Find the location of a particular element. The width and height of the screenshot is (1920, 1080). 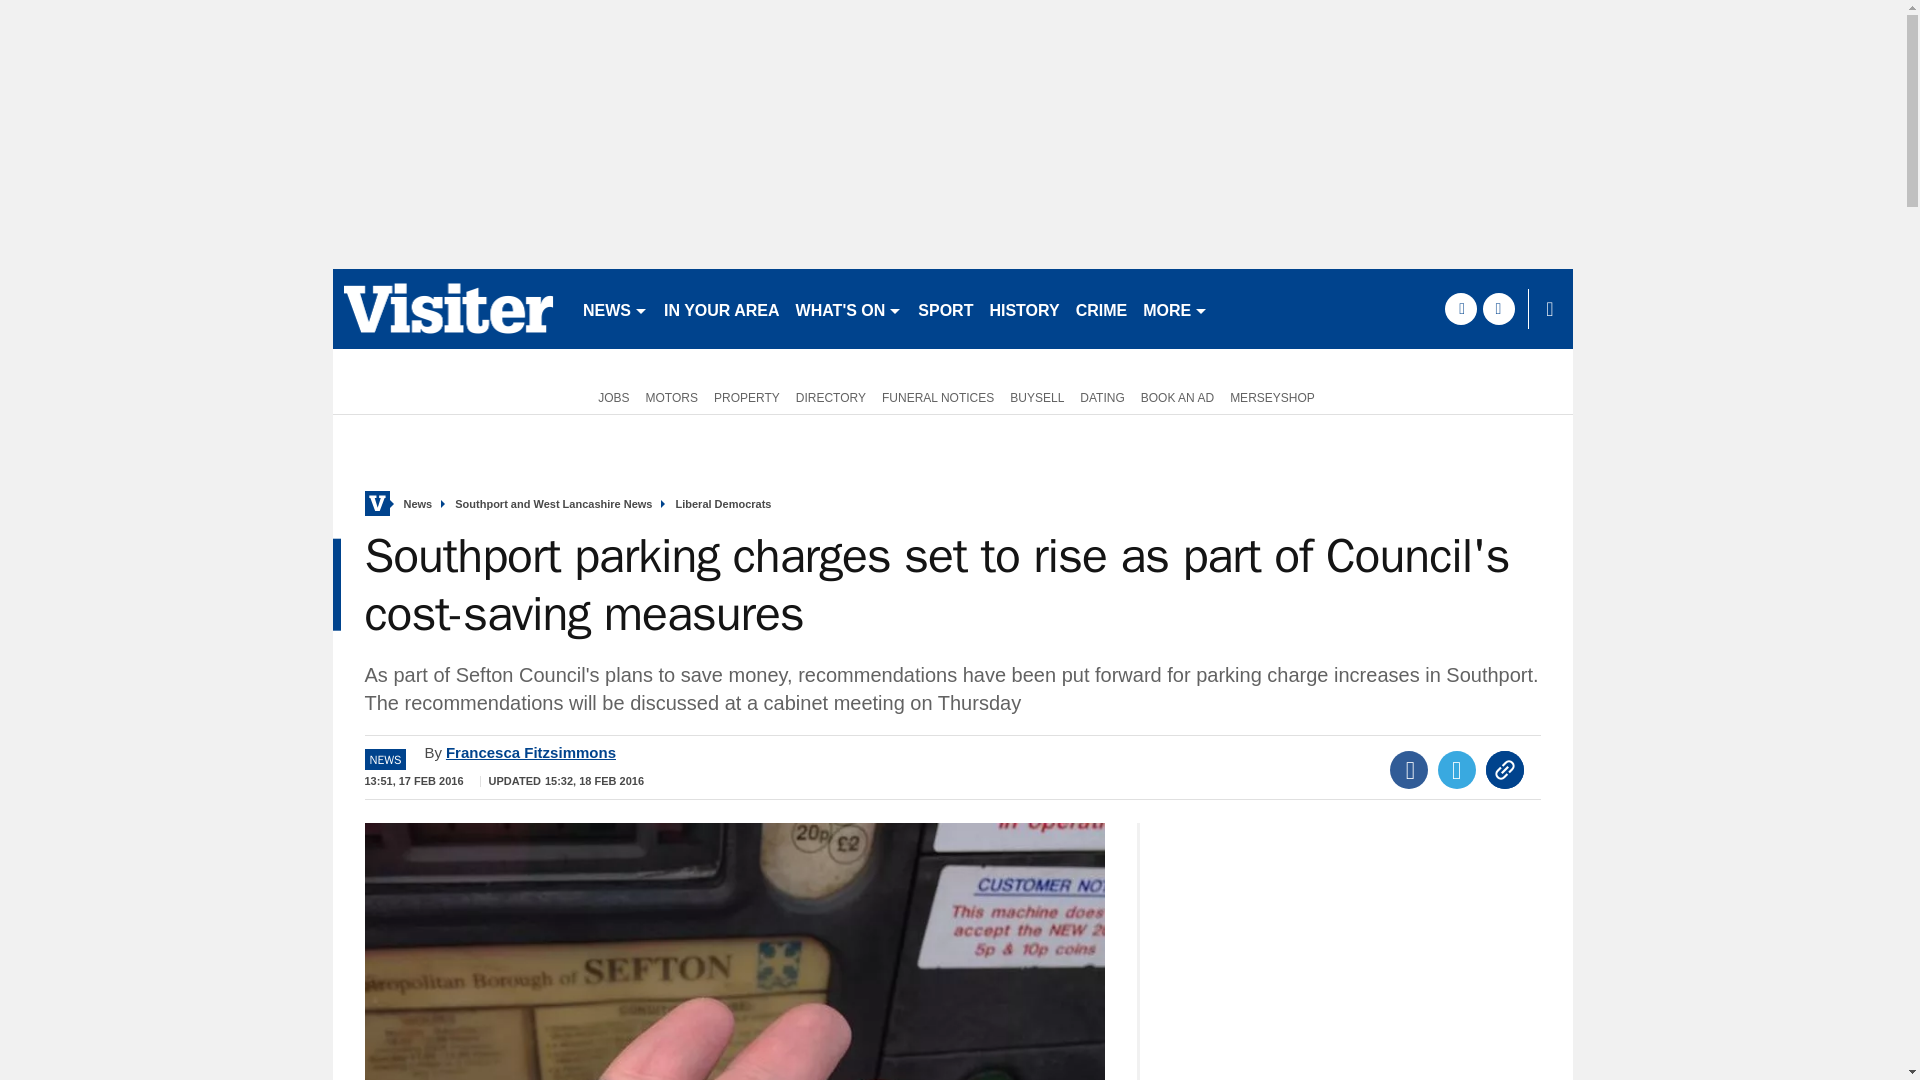

Twitter is located at coordinates (1457, 770).